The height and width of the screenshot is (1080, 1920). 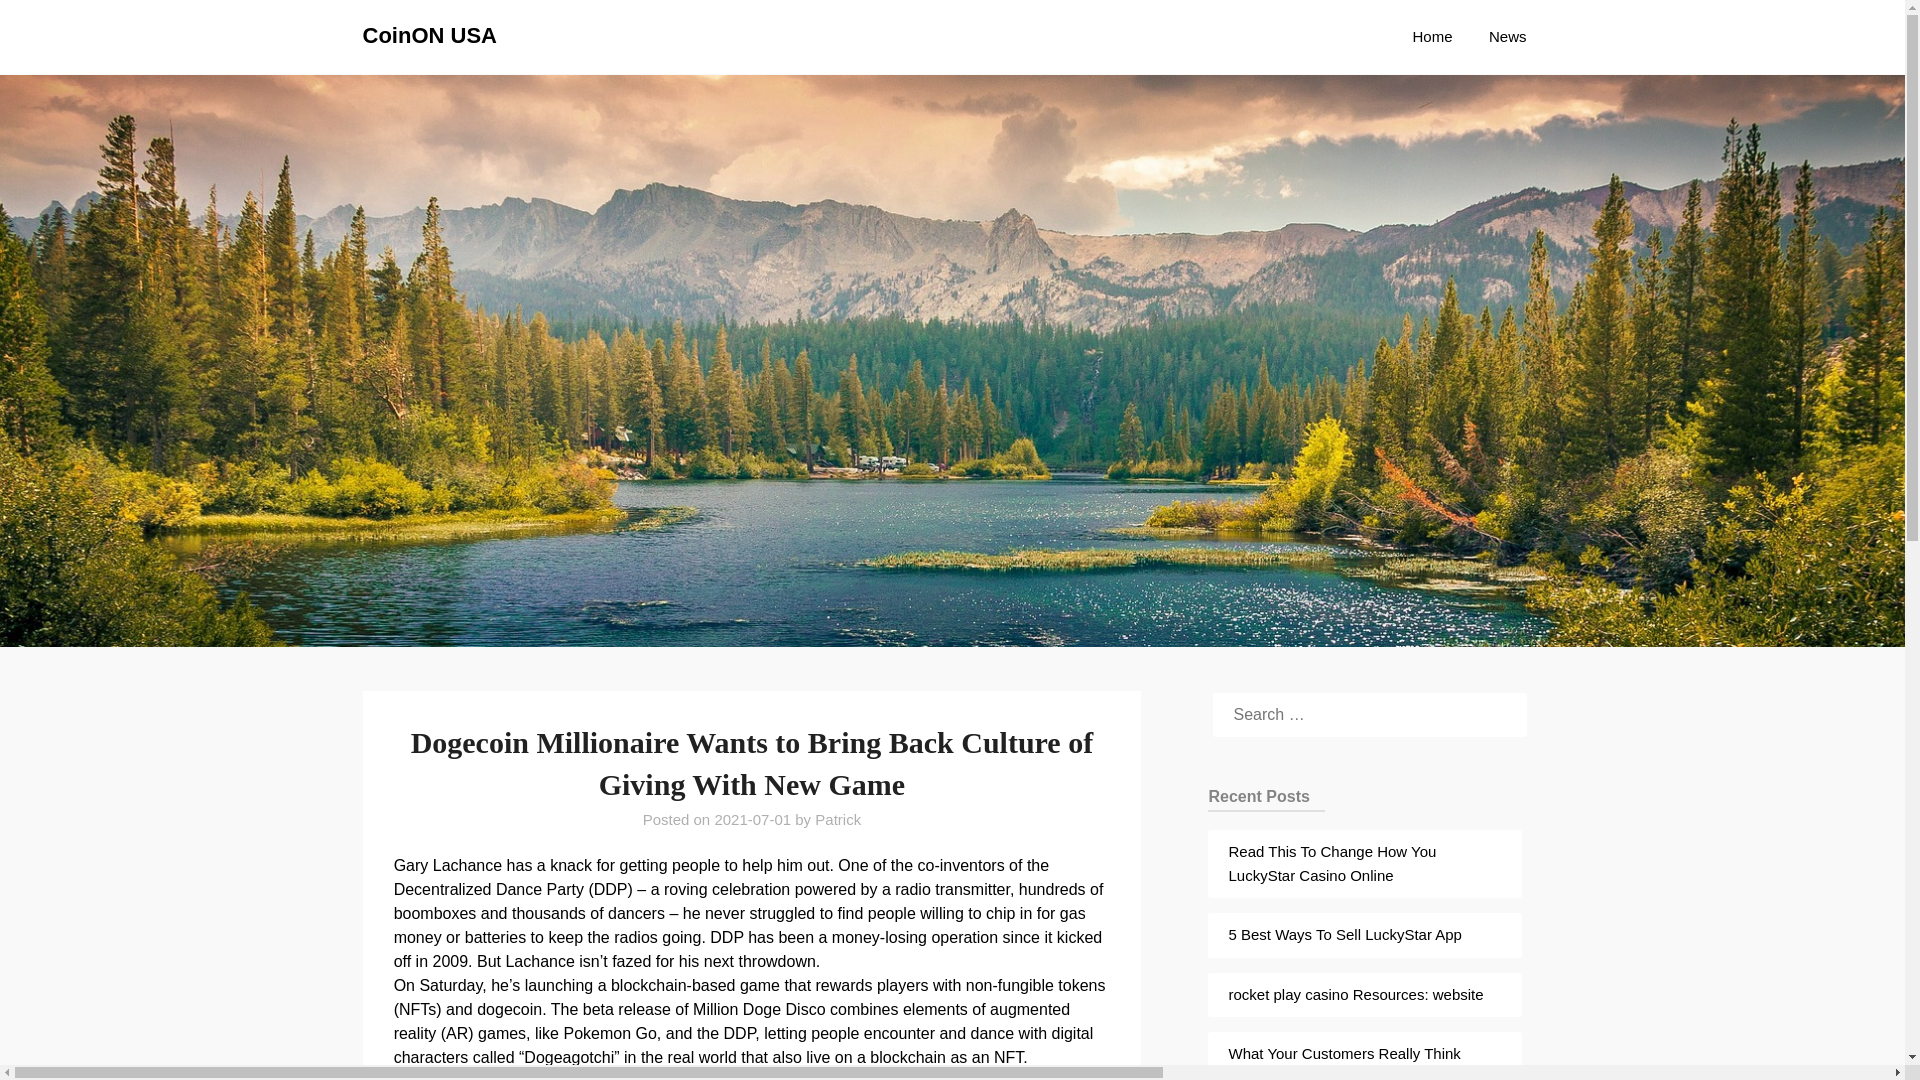 What do you see at coordinates (1508, 36) in the screenshot?
I see `News` at bounding box center [1508, 36].